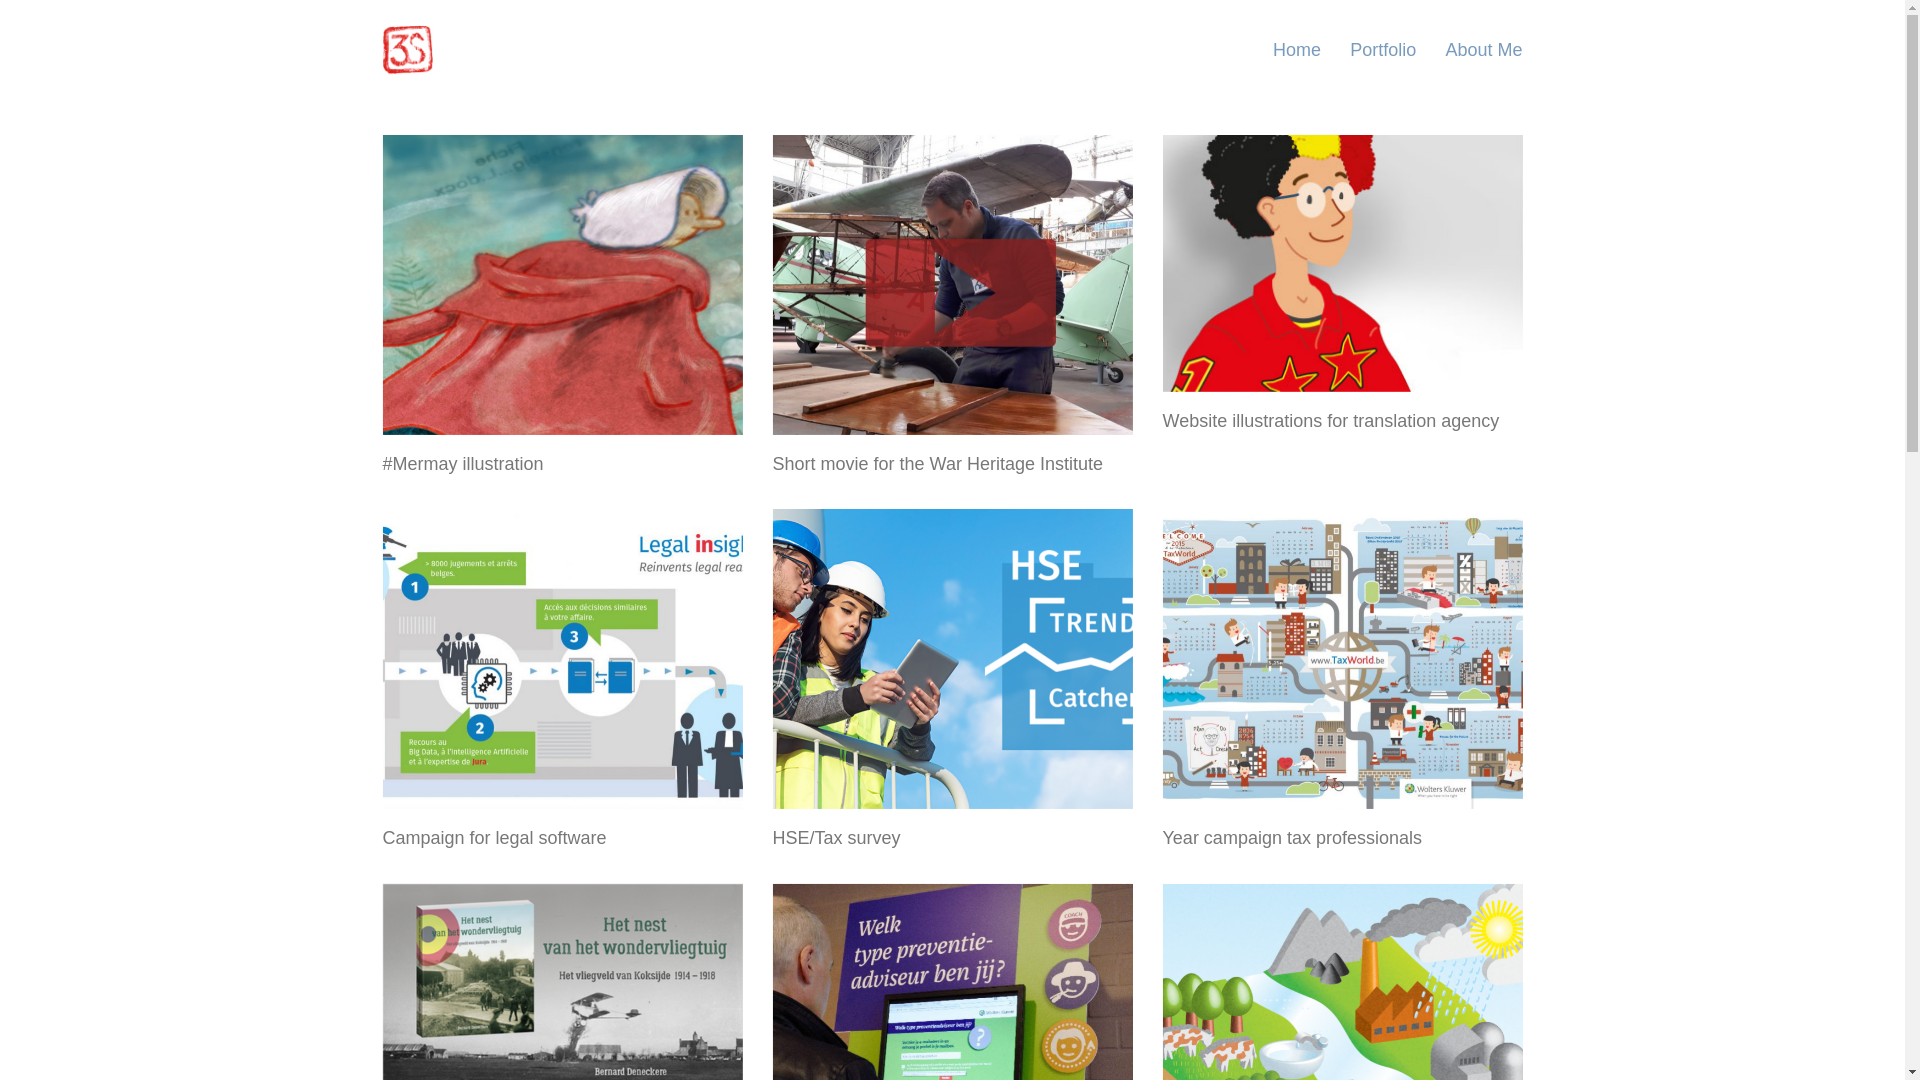 This screenshot has height=1080, width=1920. I want to click on Short movie for the War Heritage Institute, so click(937, 465).